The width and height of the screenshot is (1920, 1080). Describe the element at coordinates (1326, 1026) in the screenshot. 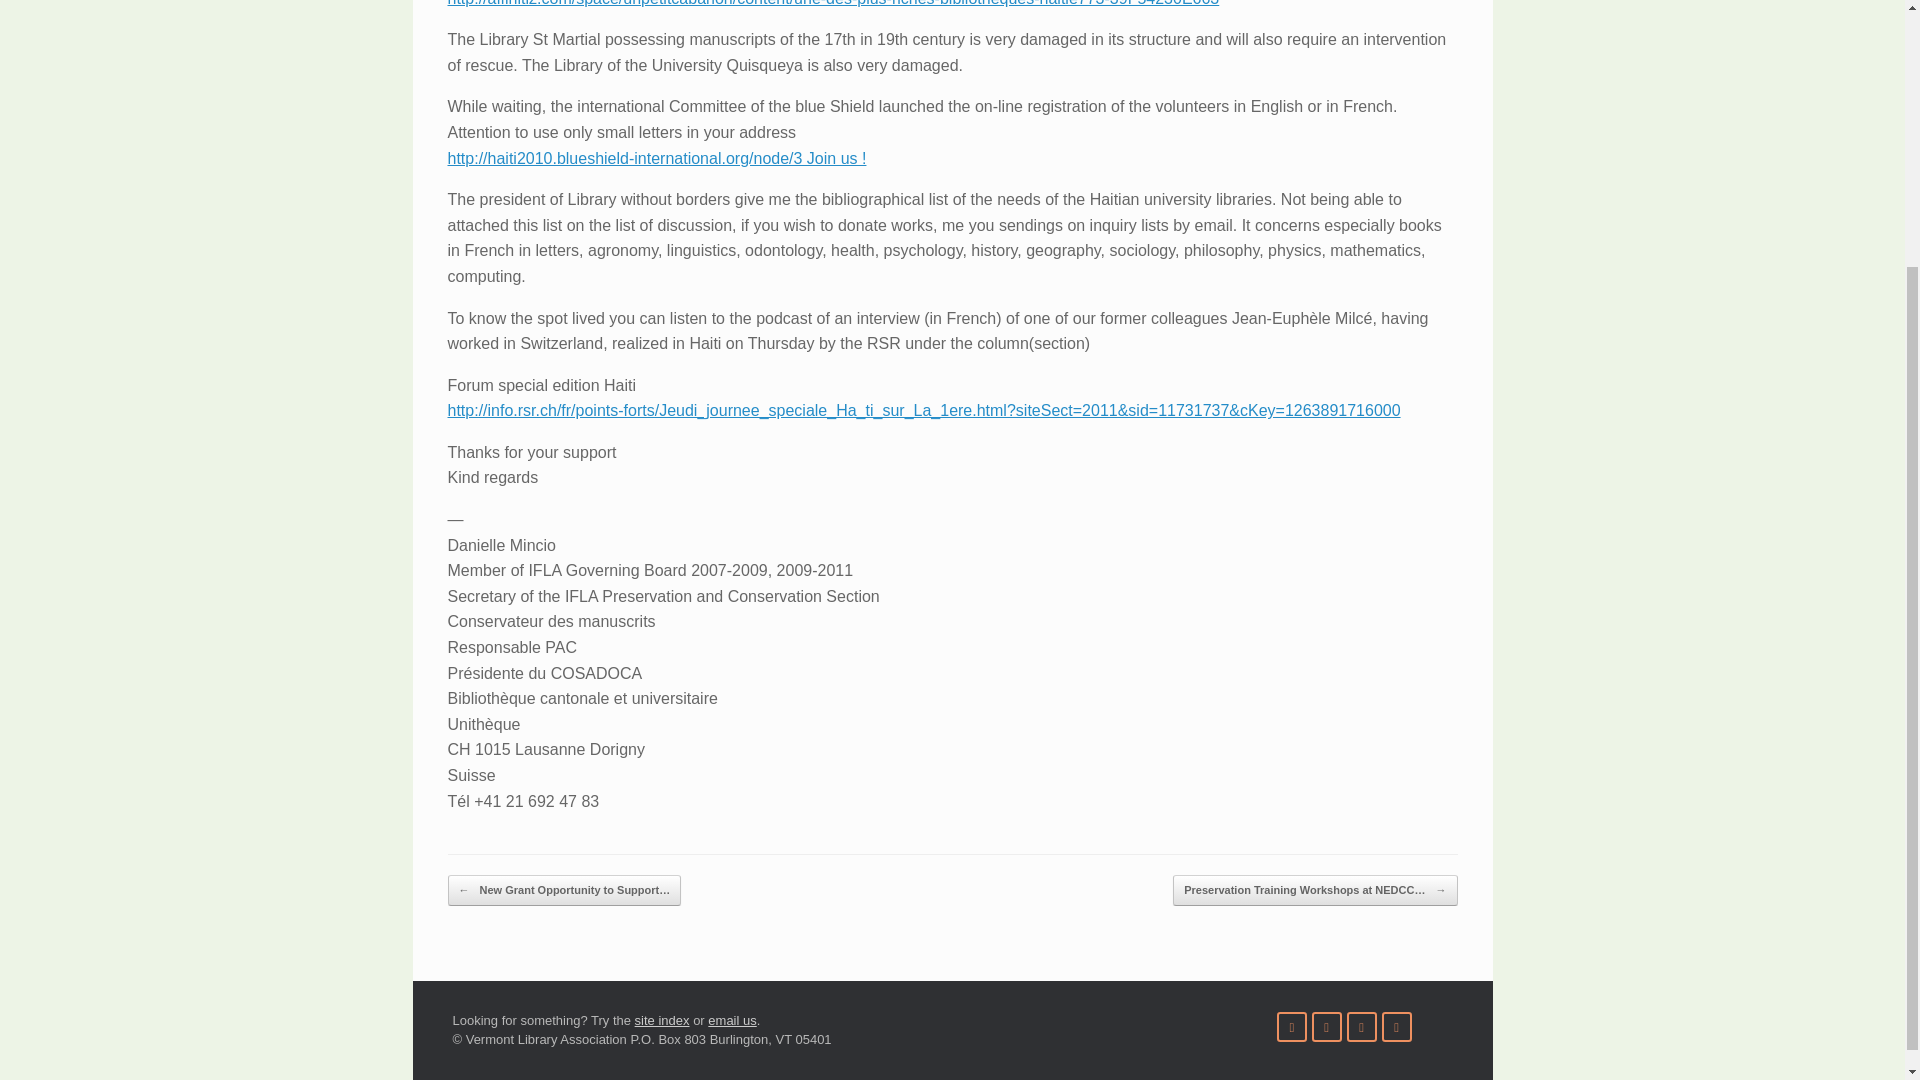

I see `Vermont Library Association on Facebook` at that location.